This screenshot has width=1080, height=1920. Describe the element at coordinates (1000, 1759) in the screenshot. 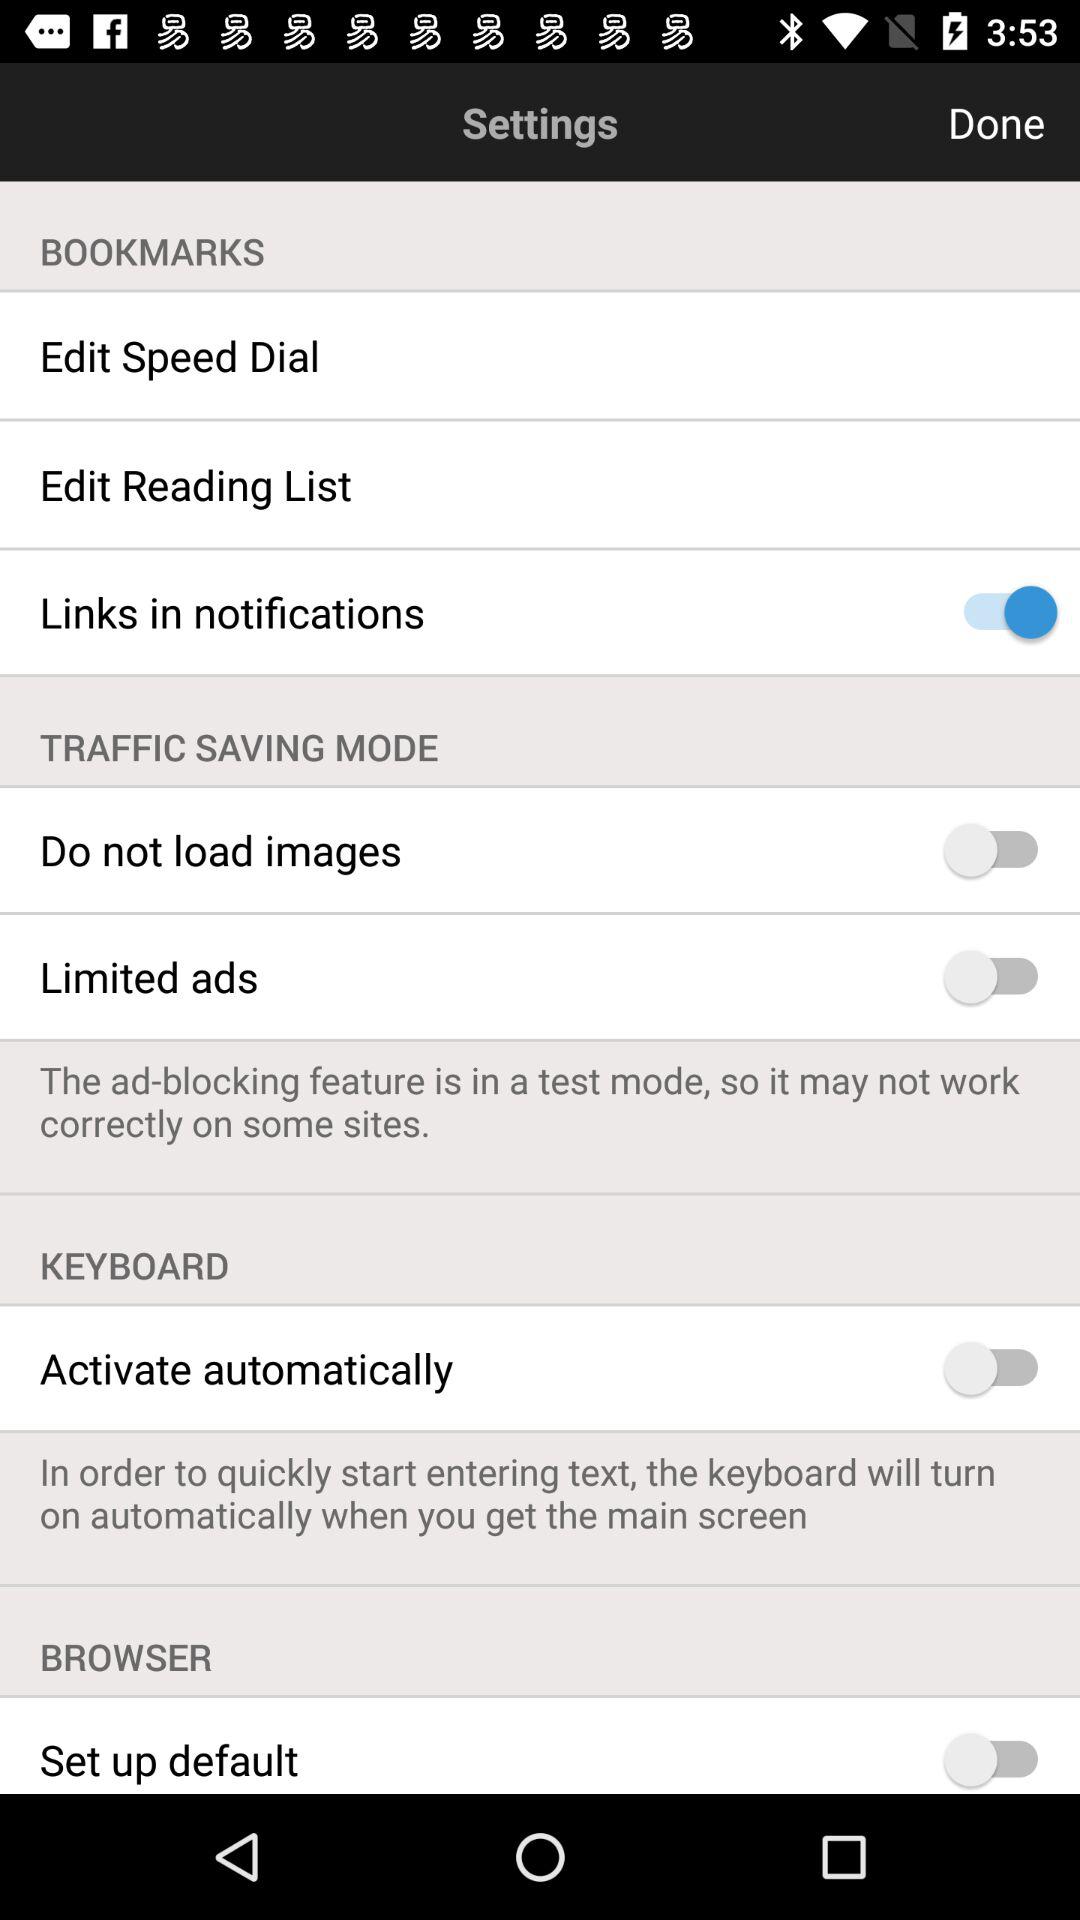

I see `set as default` at that location.